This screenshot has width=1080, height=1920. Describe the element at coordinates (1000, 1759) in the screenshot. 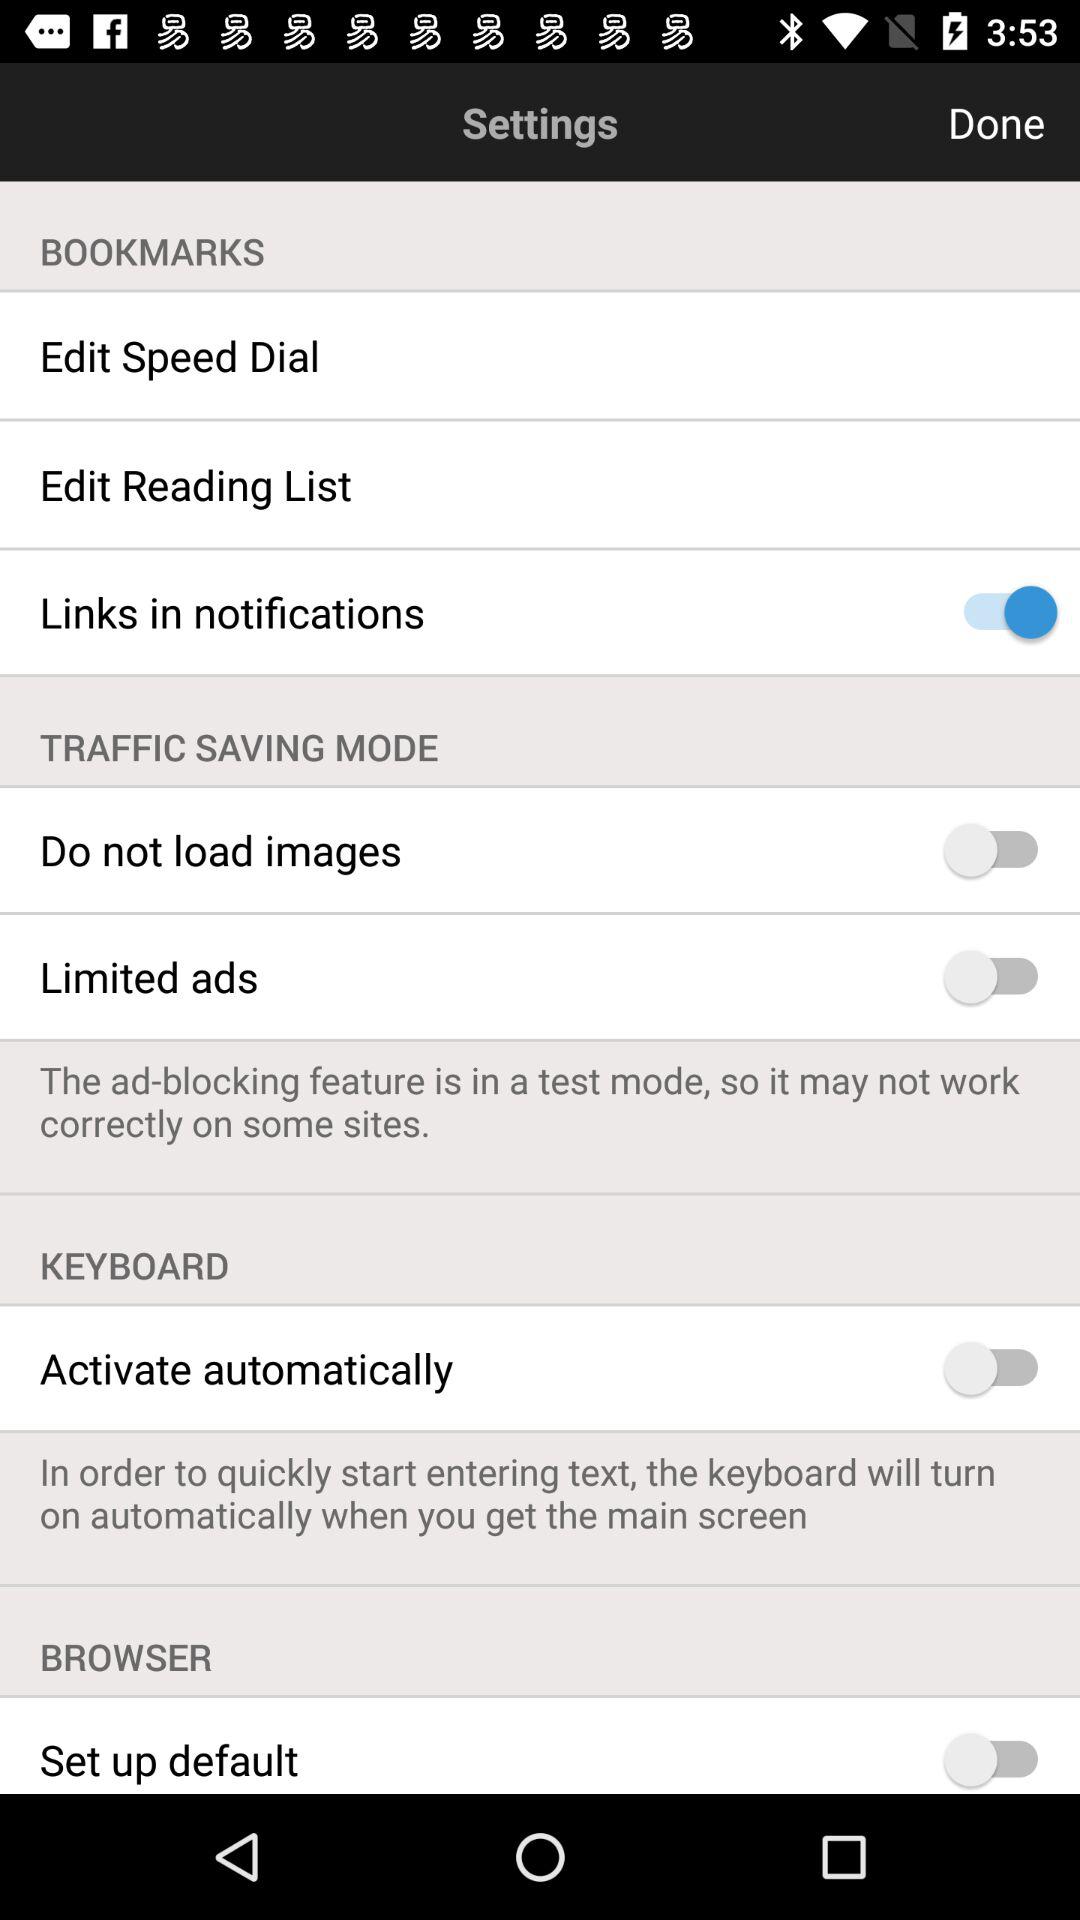

I see `set as default` at that location.